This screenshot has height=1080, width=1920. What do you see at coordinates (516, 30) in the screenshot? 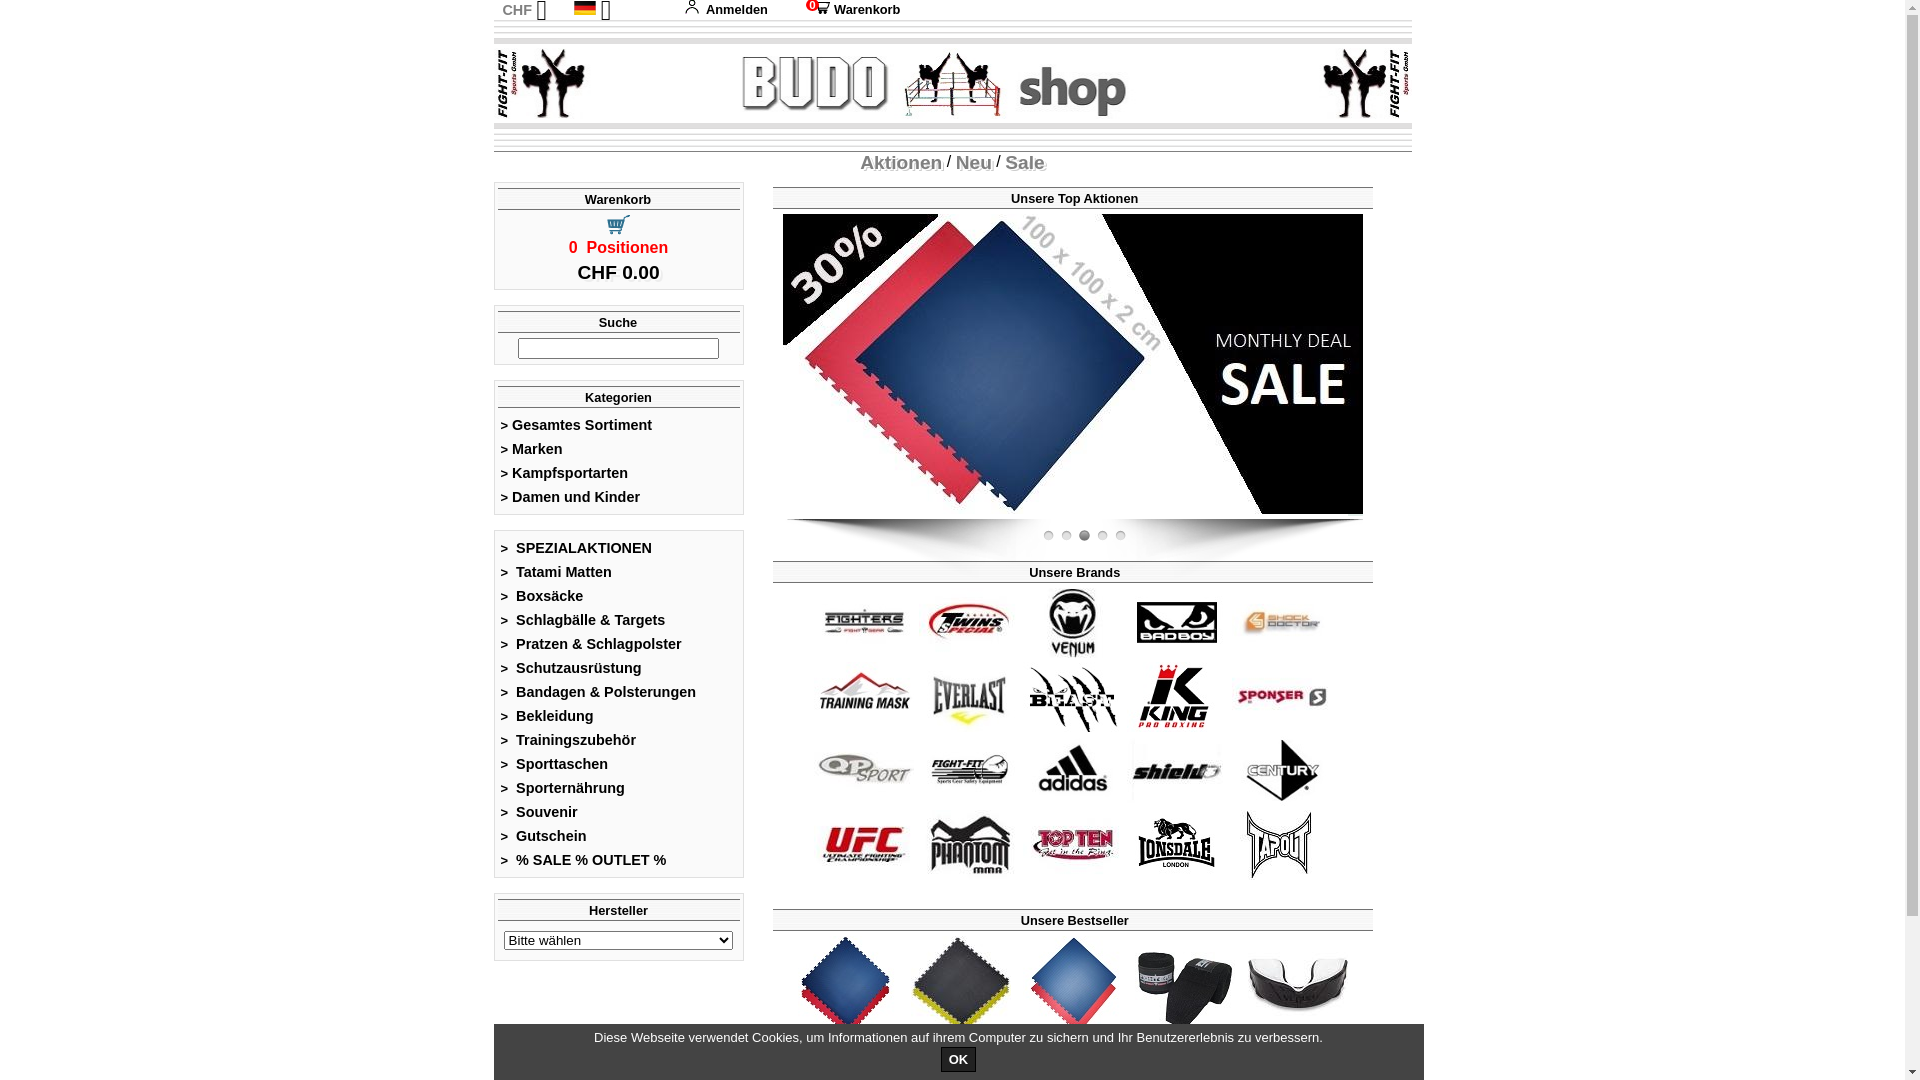
I see `EUR` at bounding box center [516, 30].